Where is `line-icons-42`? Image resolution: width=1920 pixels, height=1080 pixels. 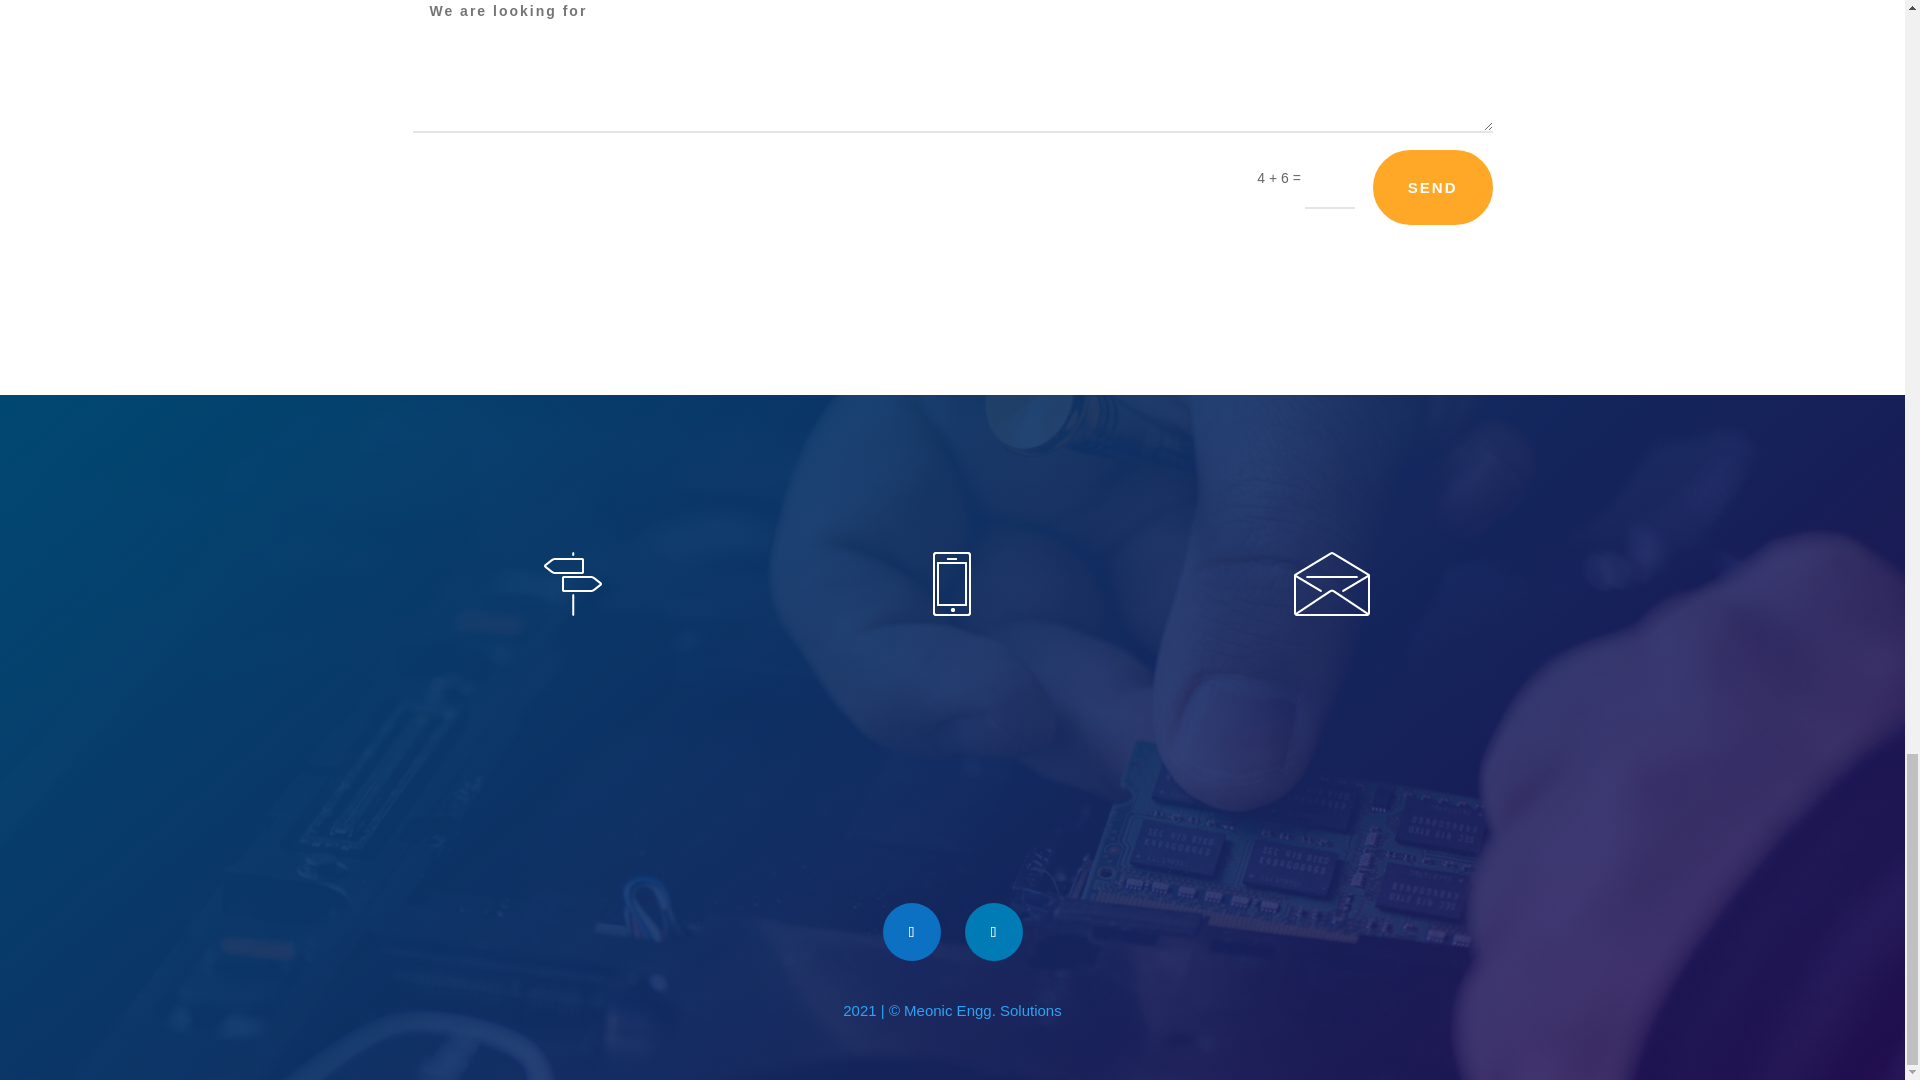
line-icons-42 is located at coordinates (572, 583).